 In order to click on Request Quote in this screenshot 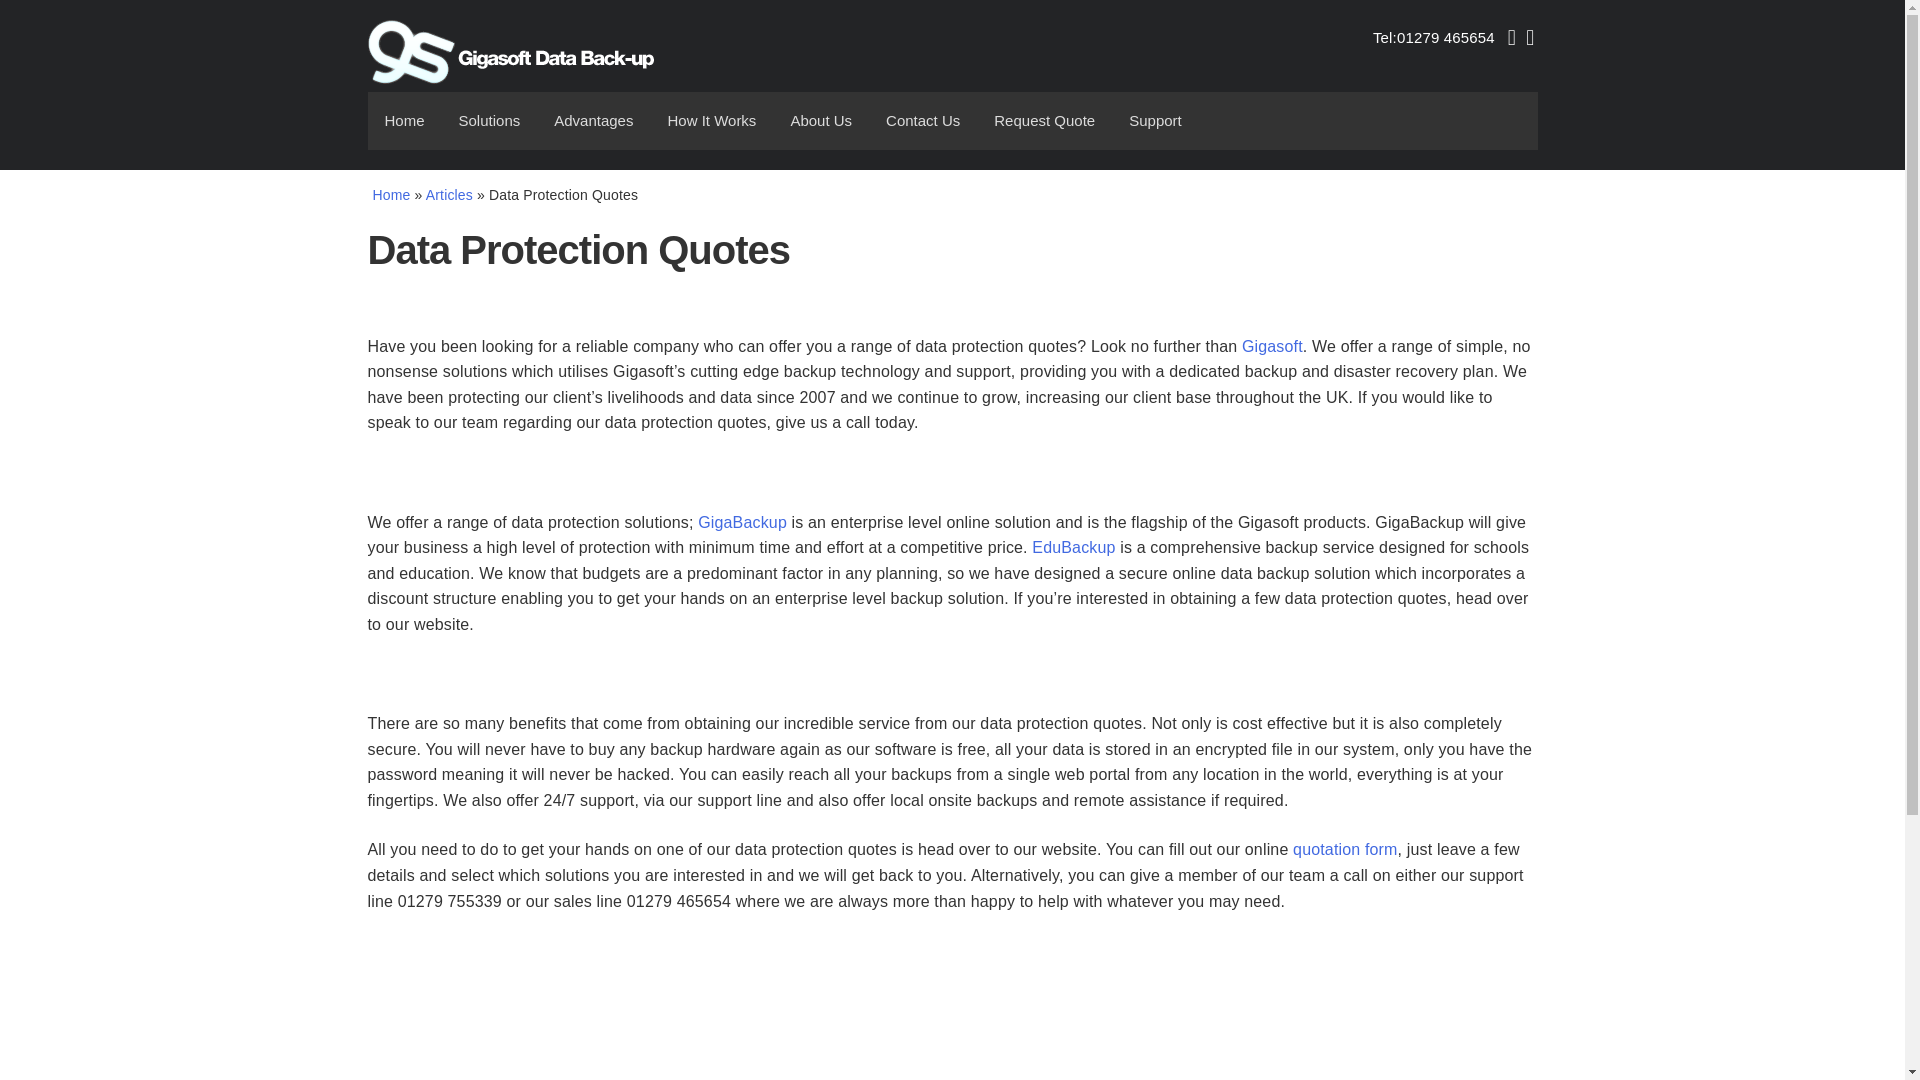, I will do `click(1044, 120)`.